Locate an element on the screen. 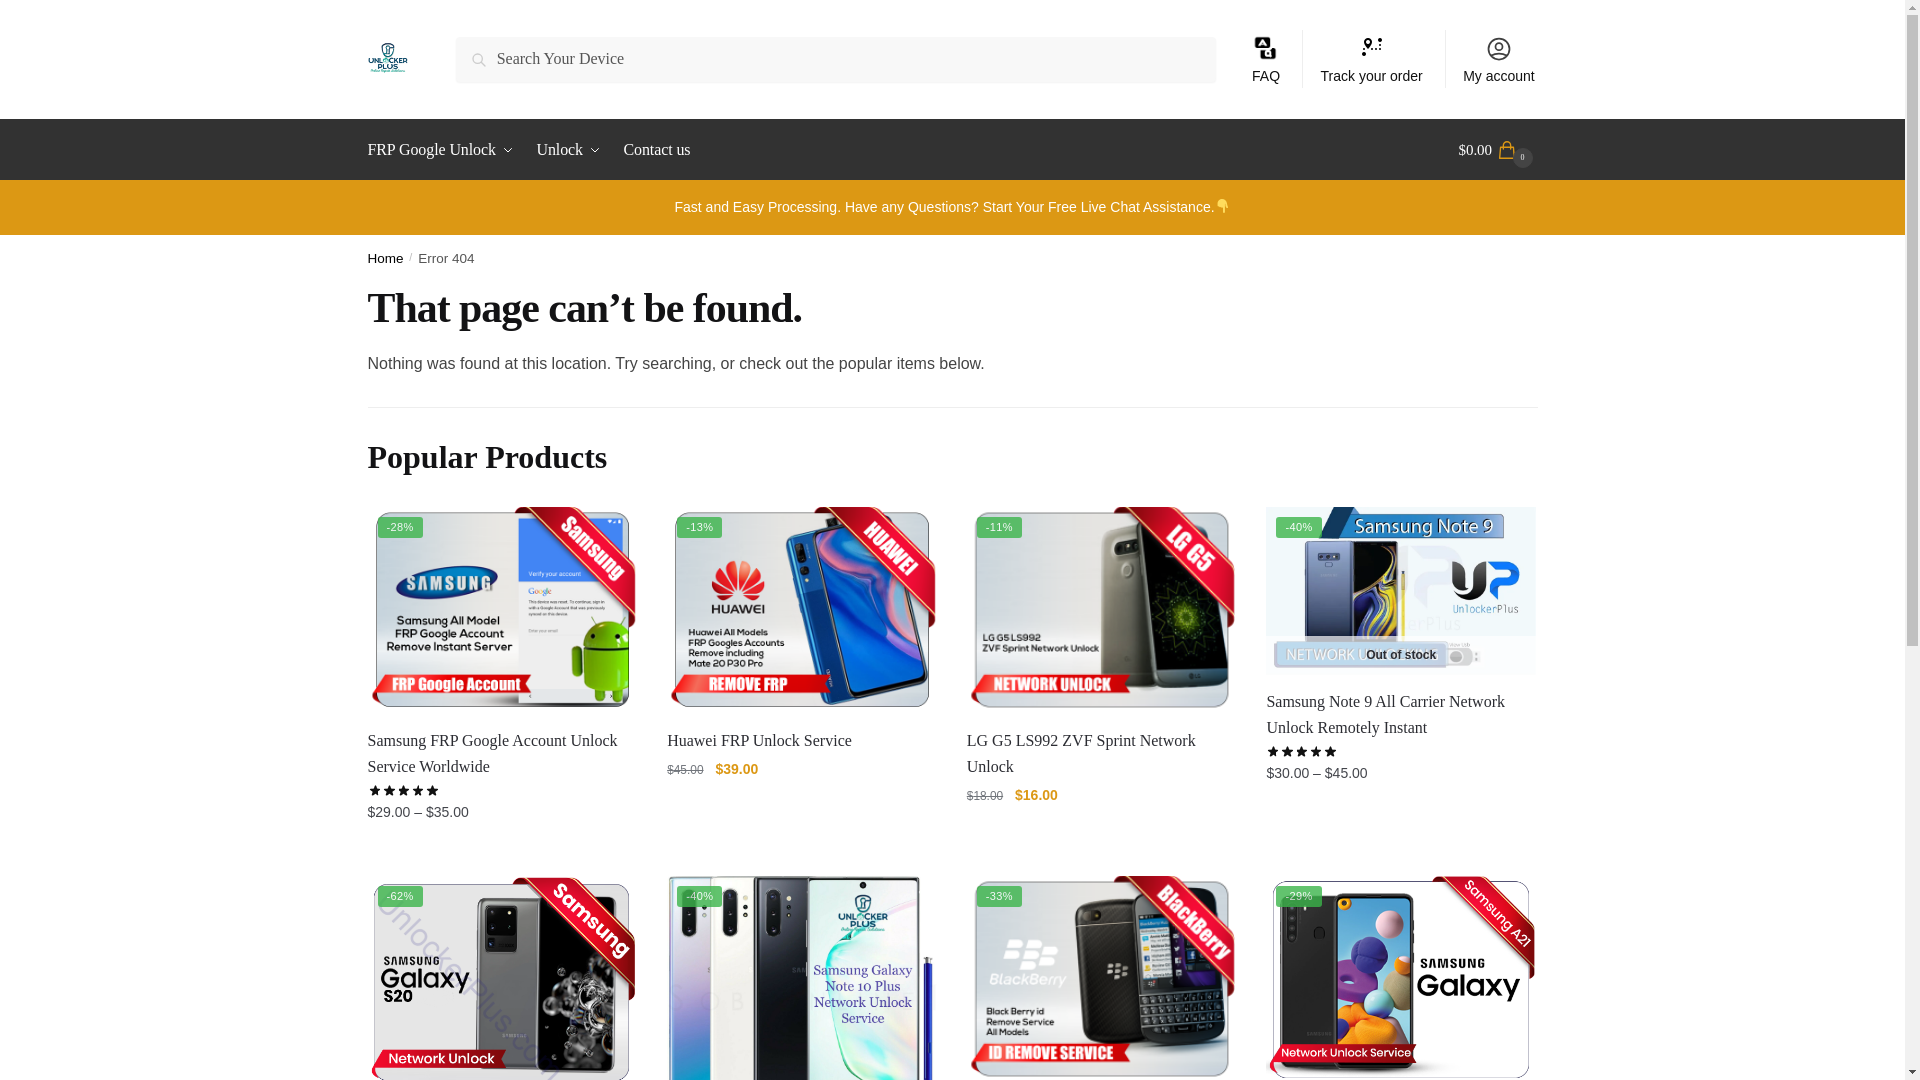 The height and width of the screenshot is (1080, 1920). Huawei FRP Unlock Service is located at coordinates (801, 740).